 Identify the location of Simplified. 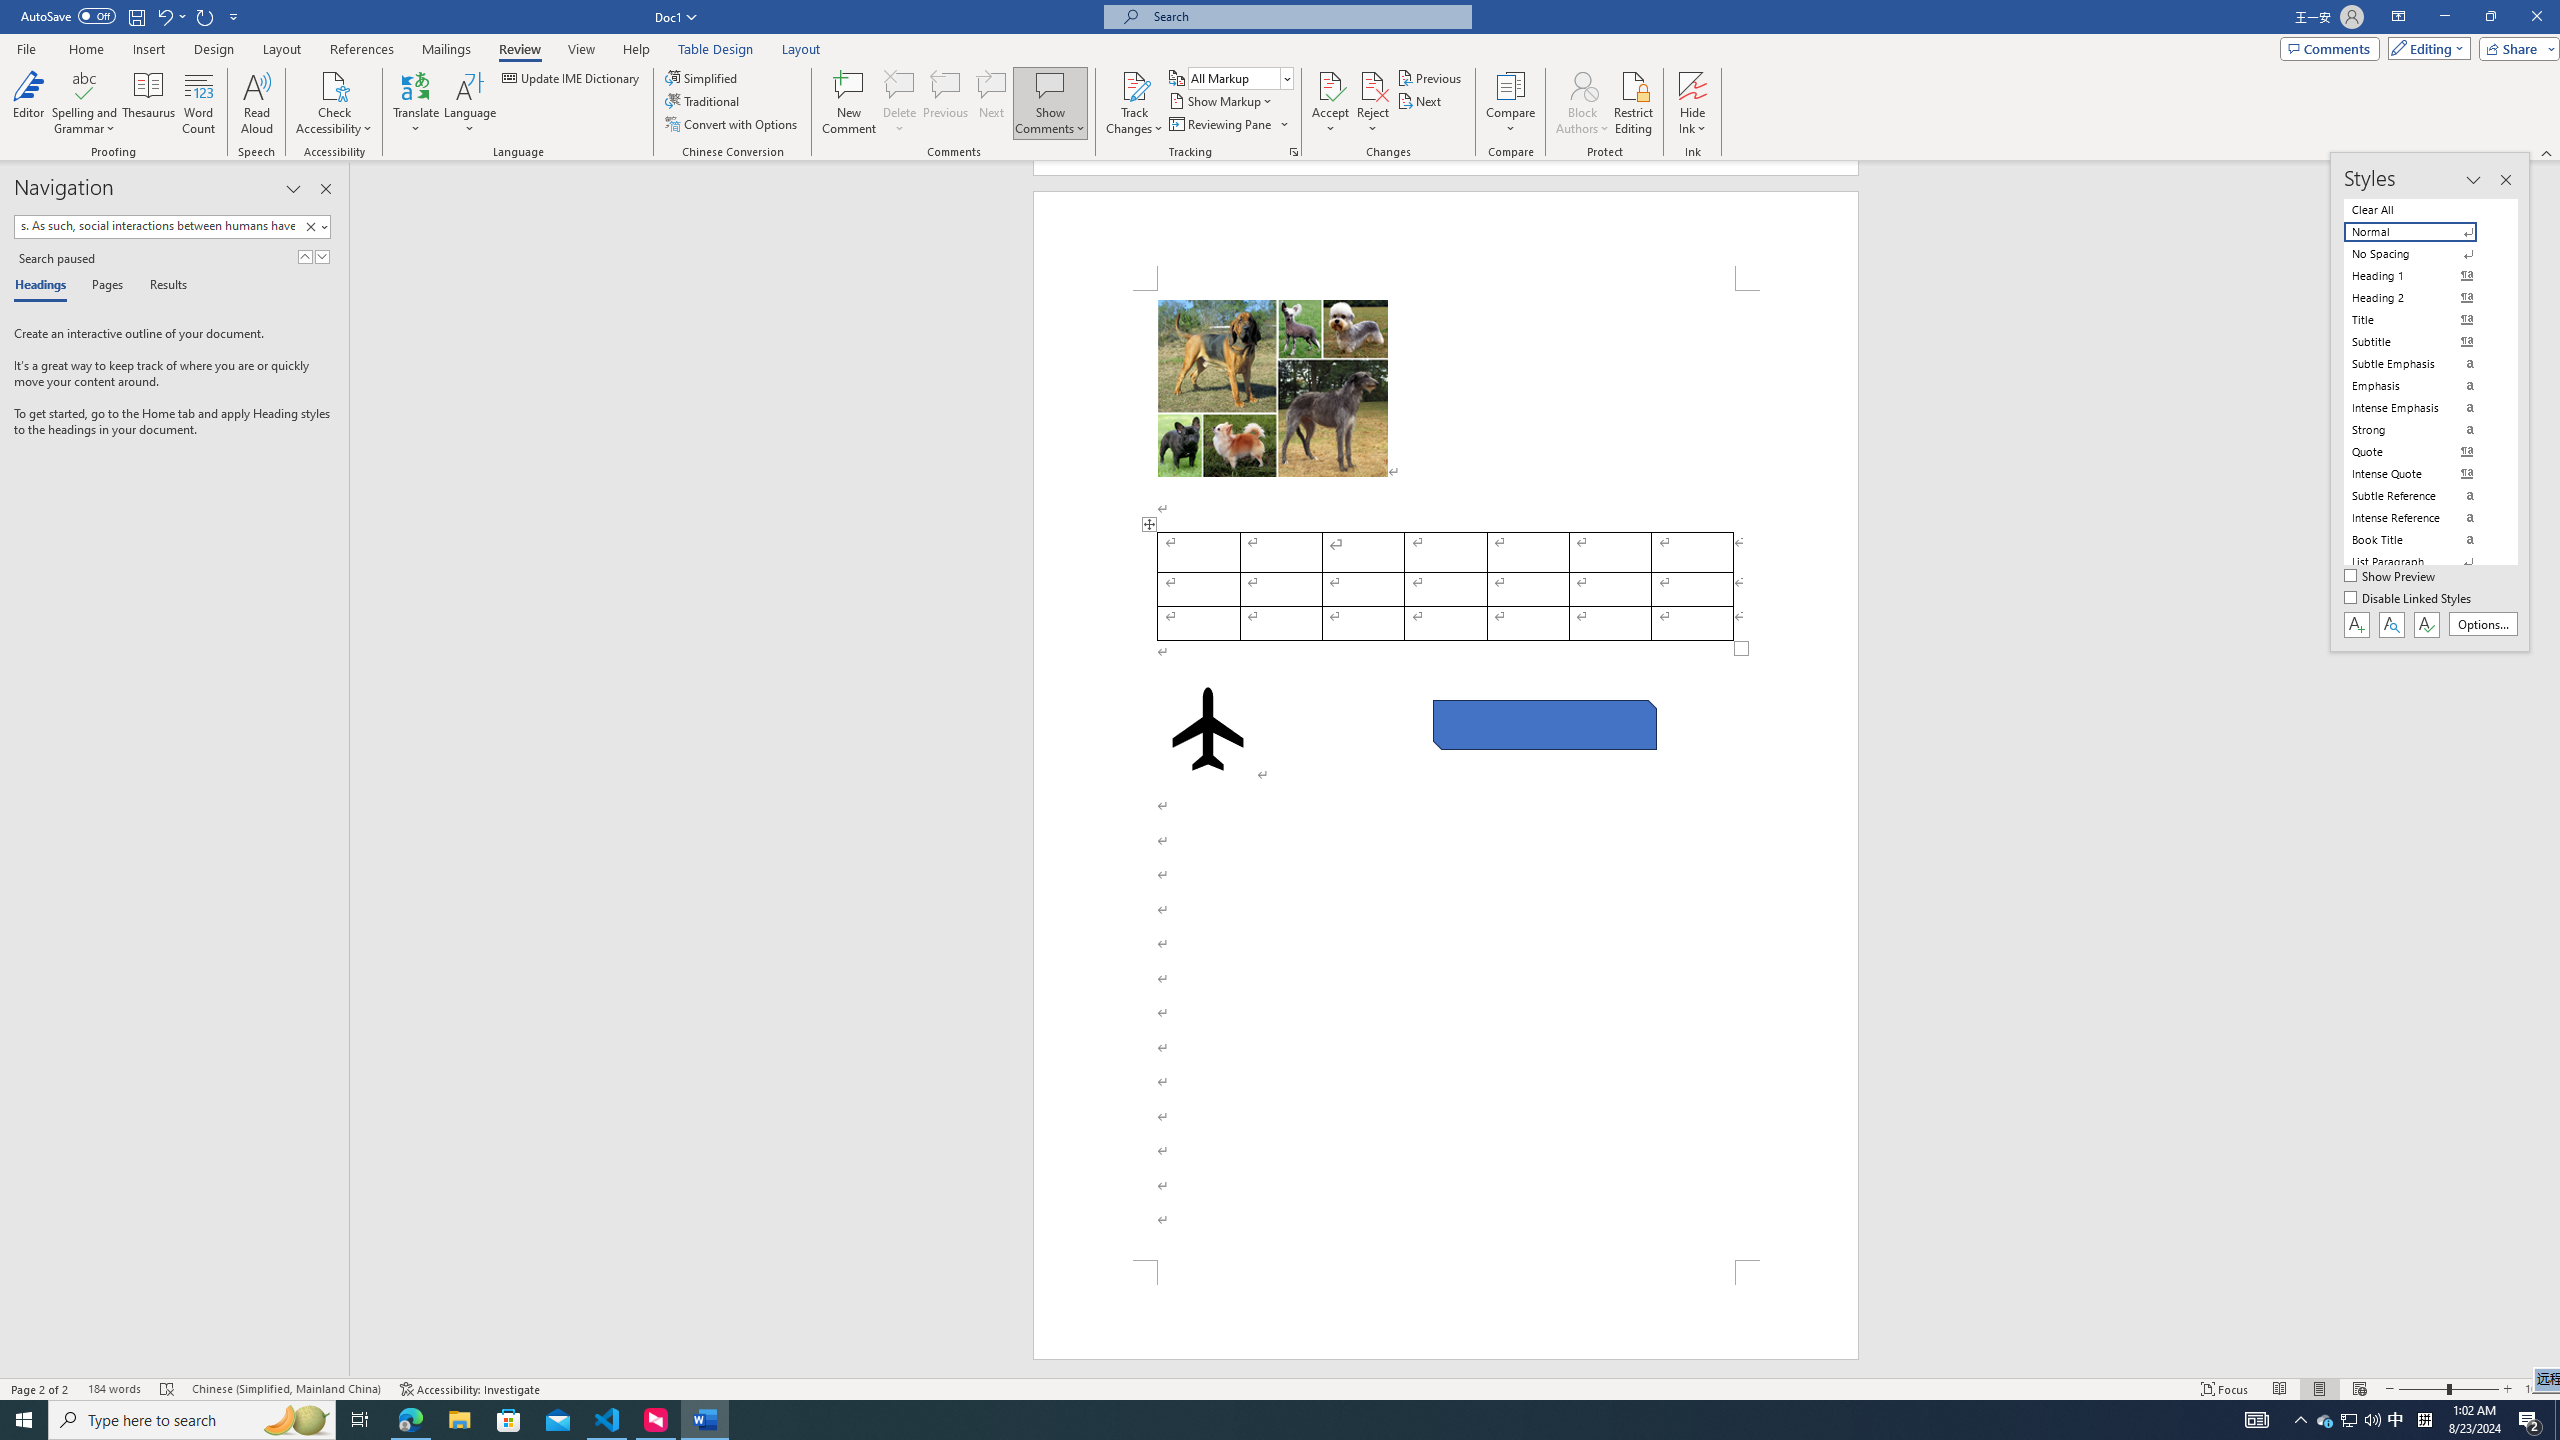
(704, 78).